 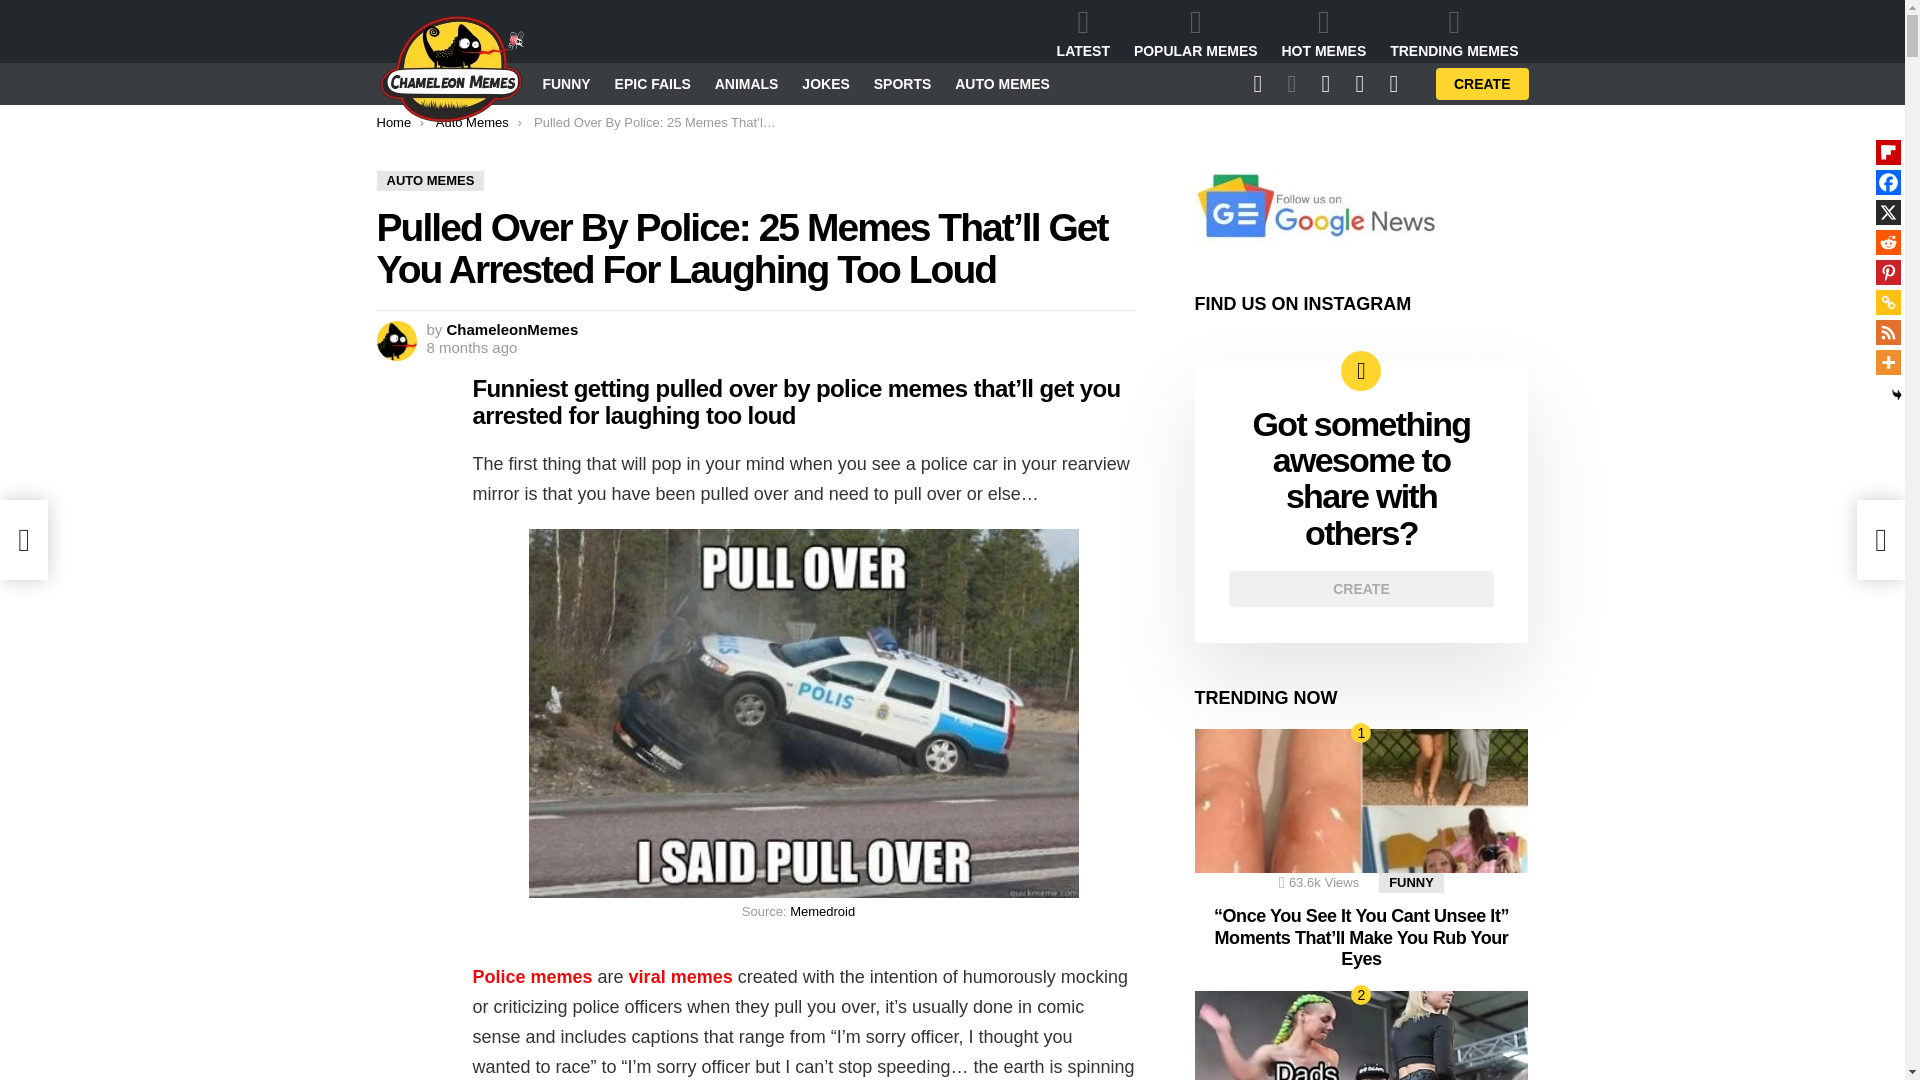 I want to click on AUTO MEMES, so click(x=430, y=180).